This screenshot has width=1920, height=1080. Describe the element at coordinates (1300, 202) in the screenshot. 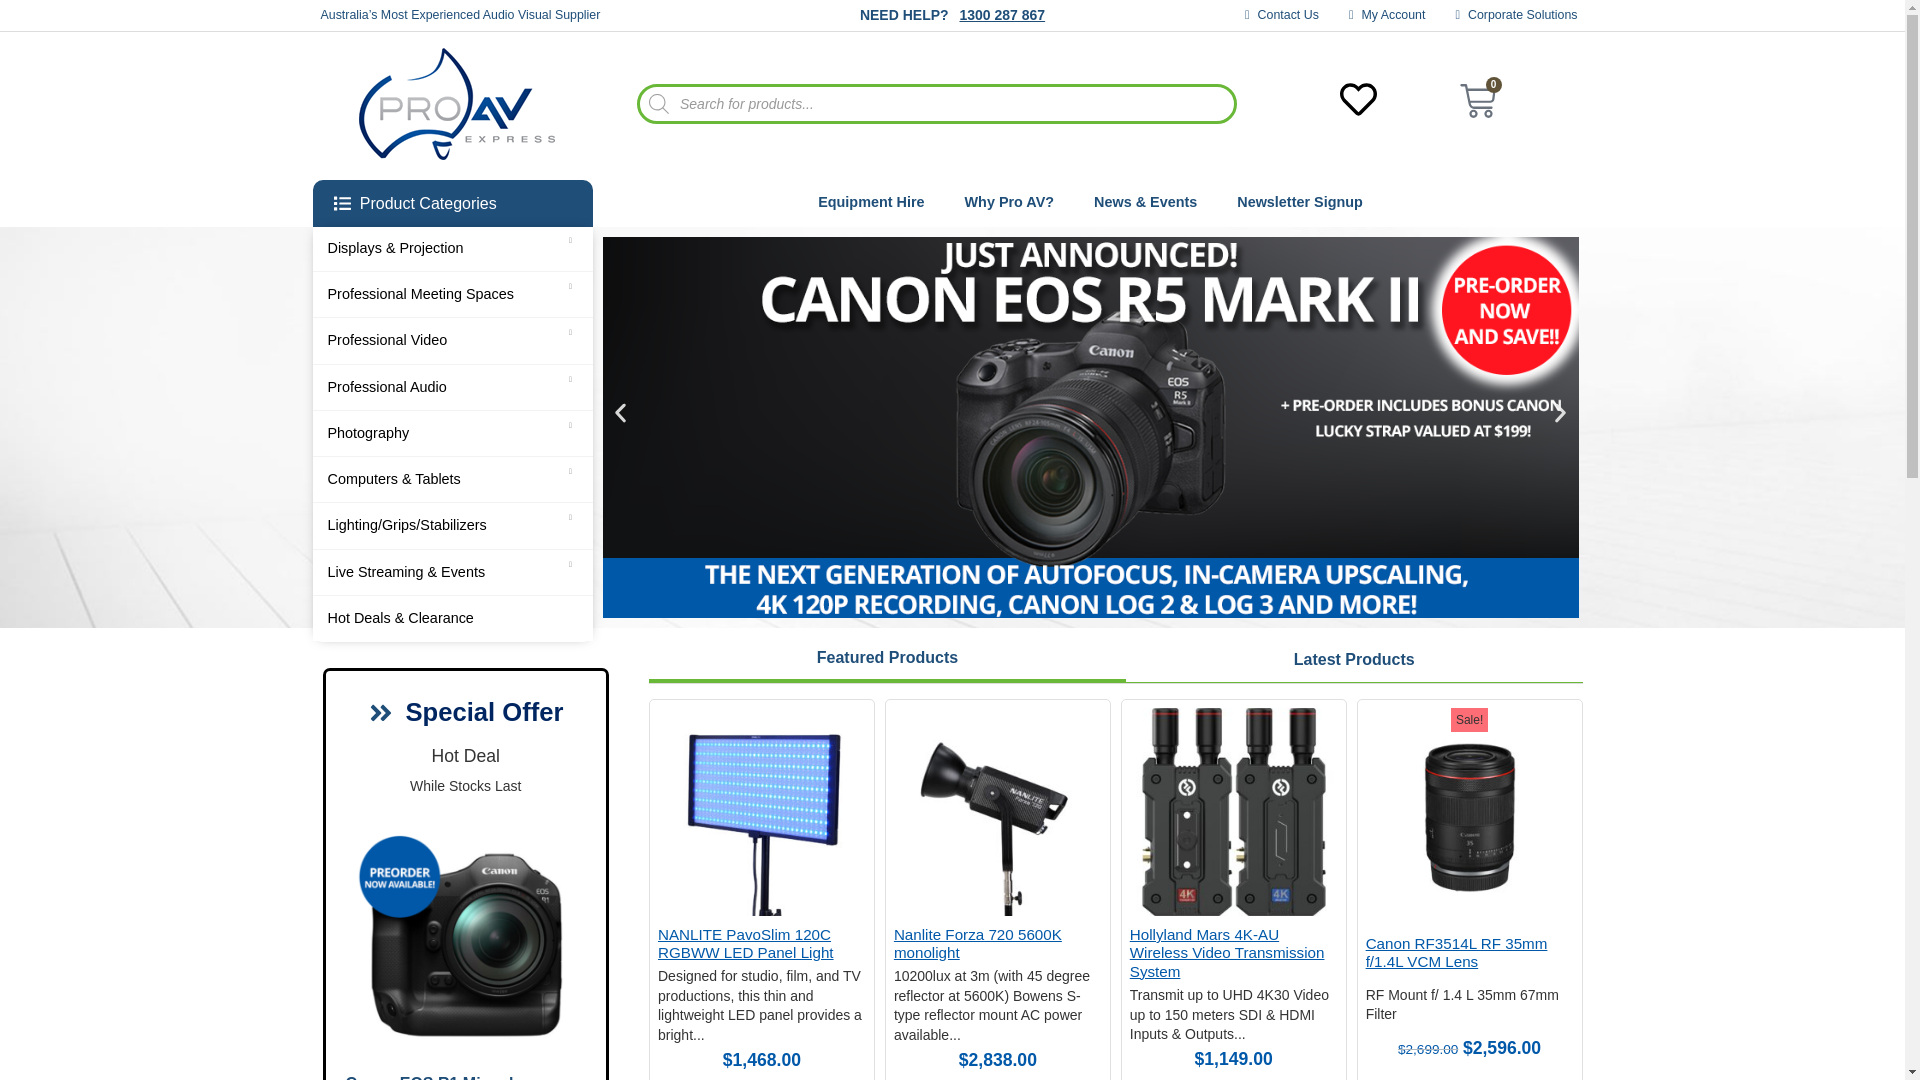

I see `Newsletter Signup` at that location.